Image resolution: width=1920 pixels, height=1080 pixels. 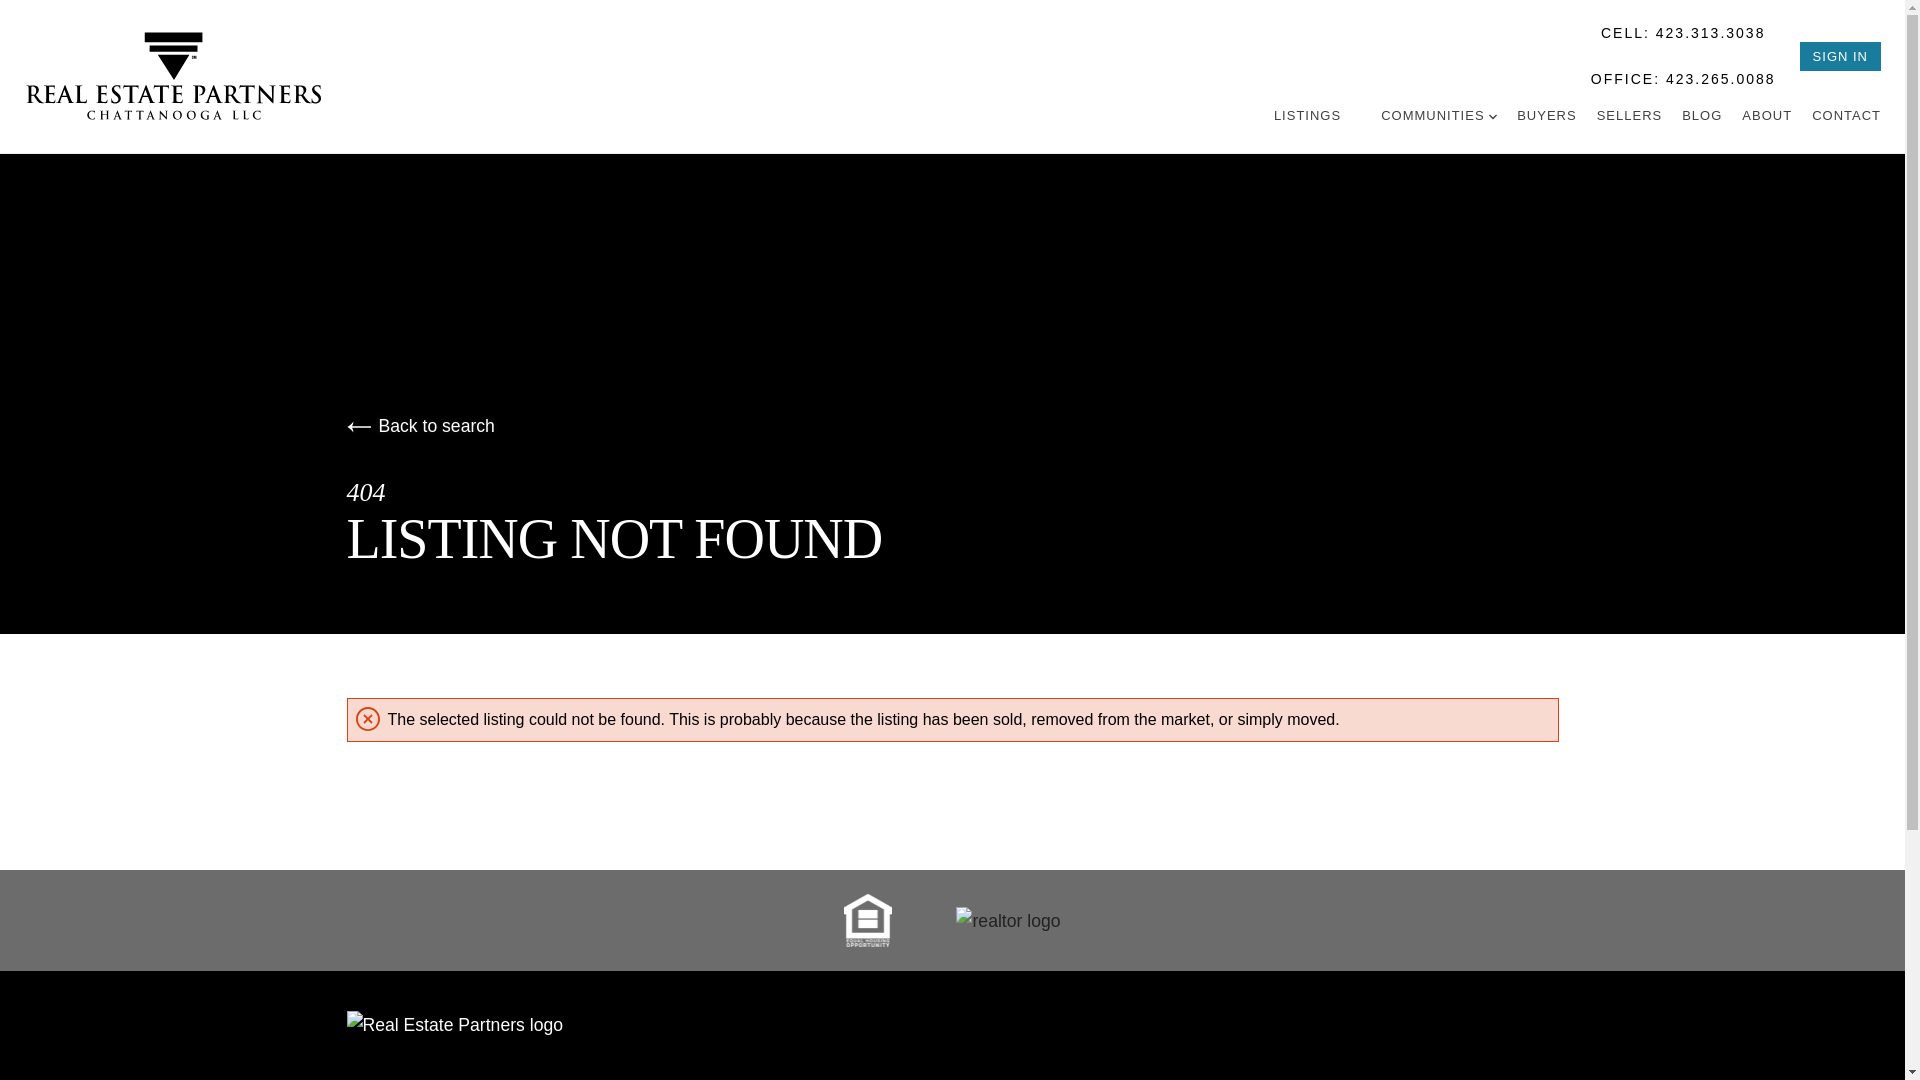 What do you see at coordinates (1766, 114) in the screenshot?
I see `ABOUT` at bounding box center [1766, 114].